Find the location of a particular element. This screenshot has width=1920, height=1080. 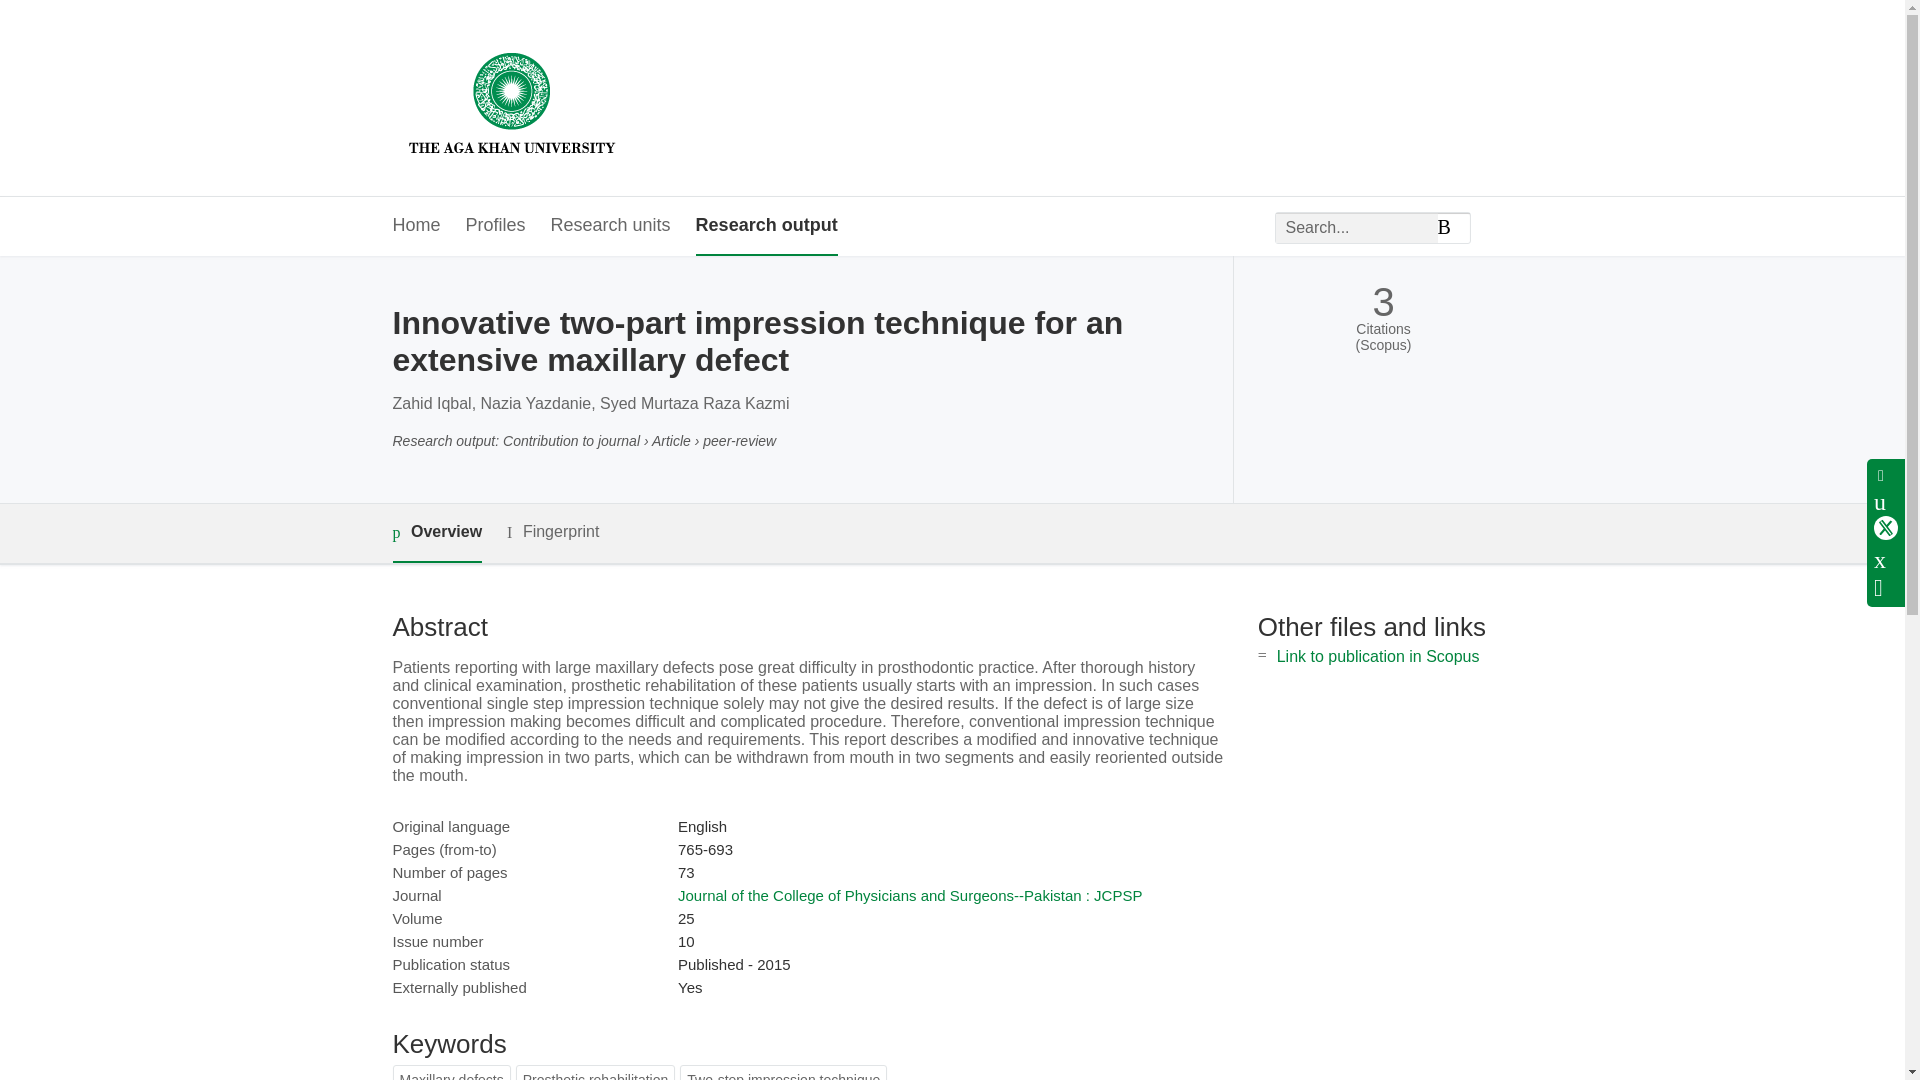

Profiles is located at coordinates (496, 226).